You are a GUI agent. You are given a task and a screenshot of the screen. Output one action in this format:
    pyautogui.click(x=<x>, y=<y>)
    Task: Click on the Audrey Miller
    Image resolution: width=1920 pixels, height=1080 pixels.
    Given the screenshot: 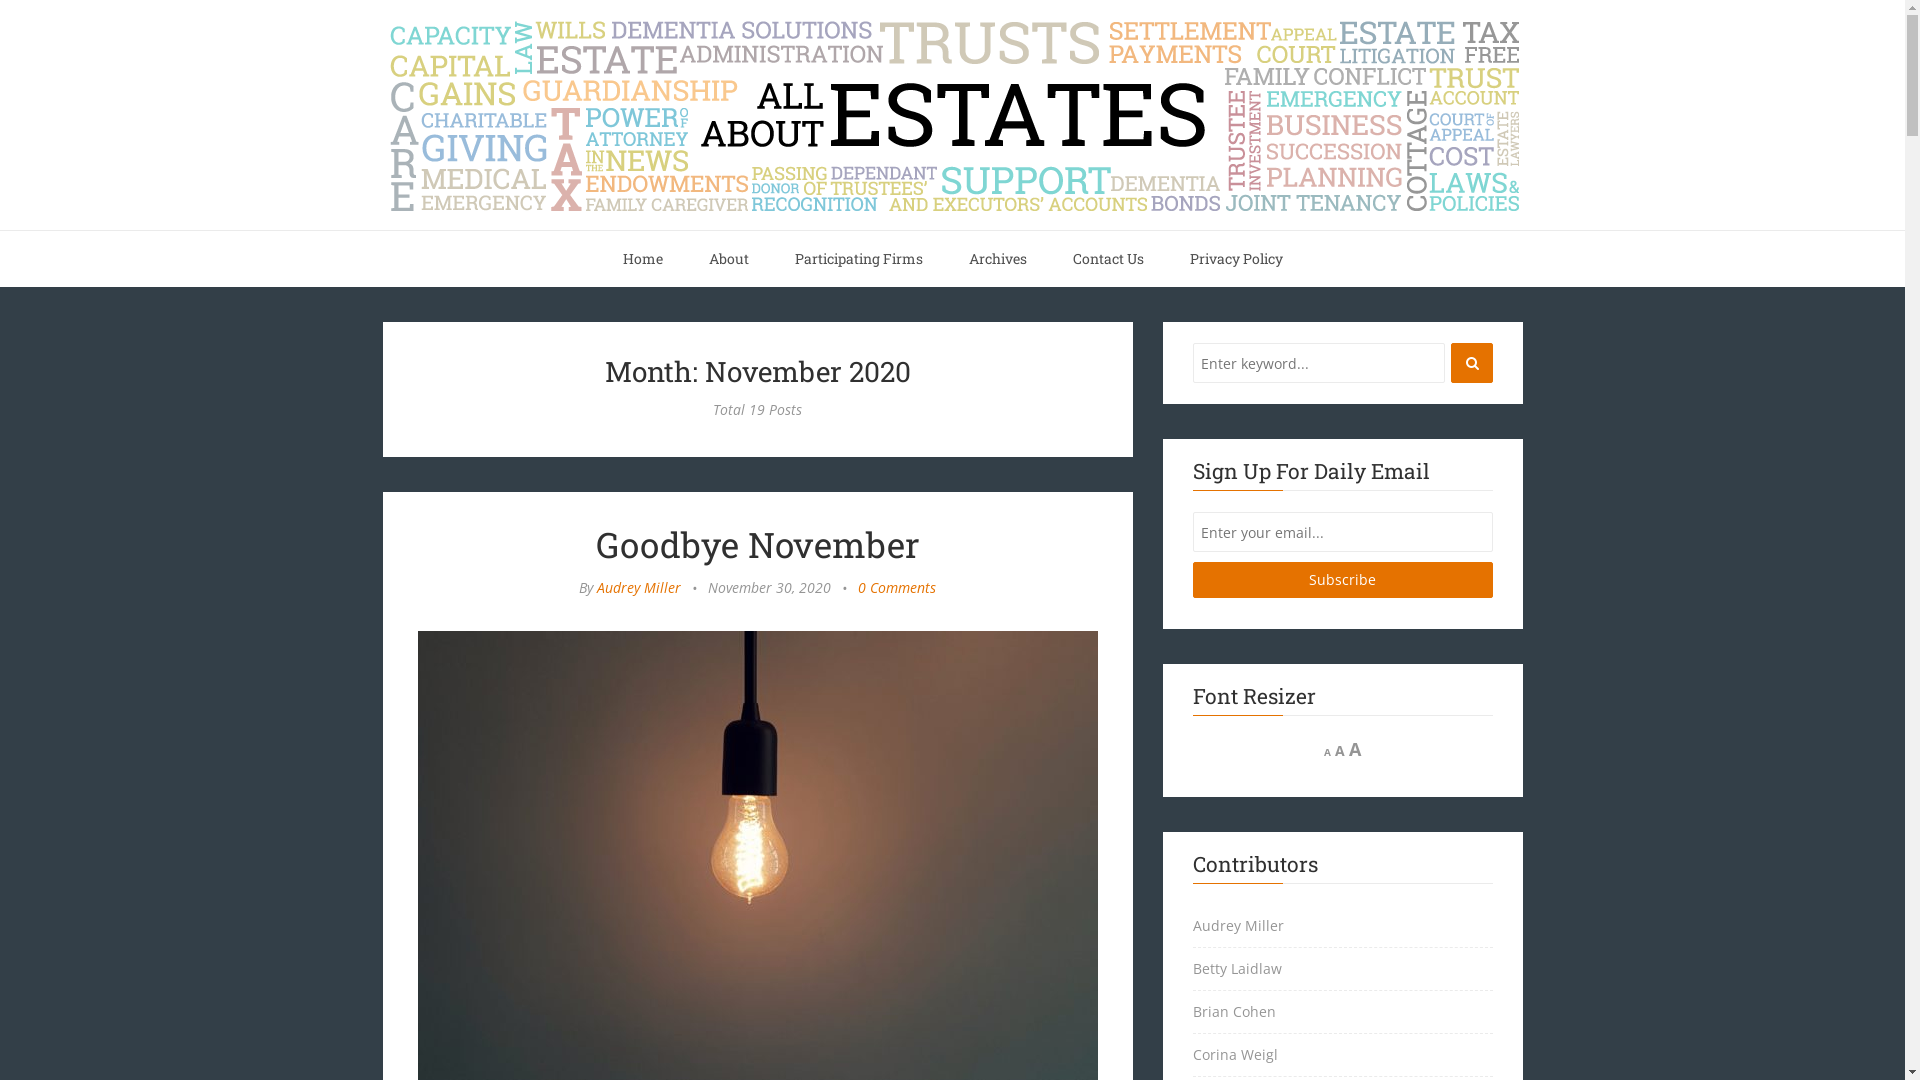 What is the action you would take?
    pyautogui.click(x=1342, y=926)
    